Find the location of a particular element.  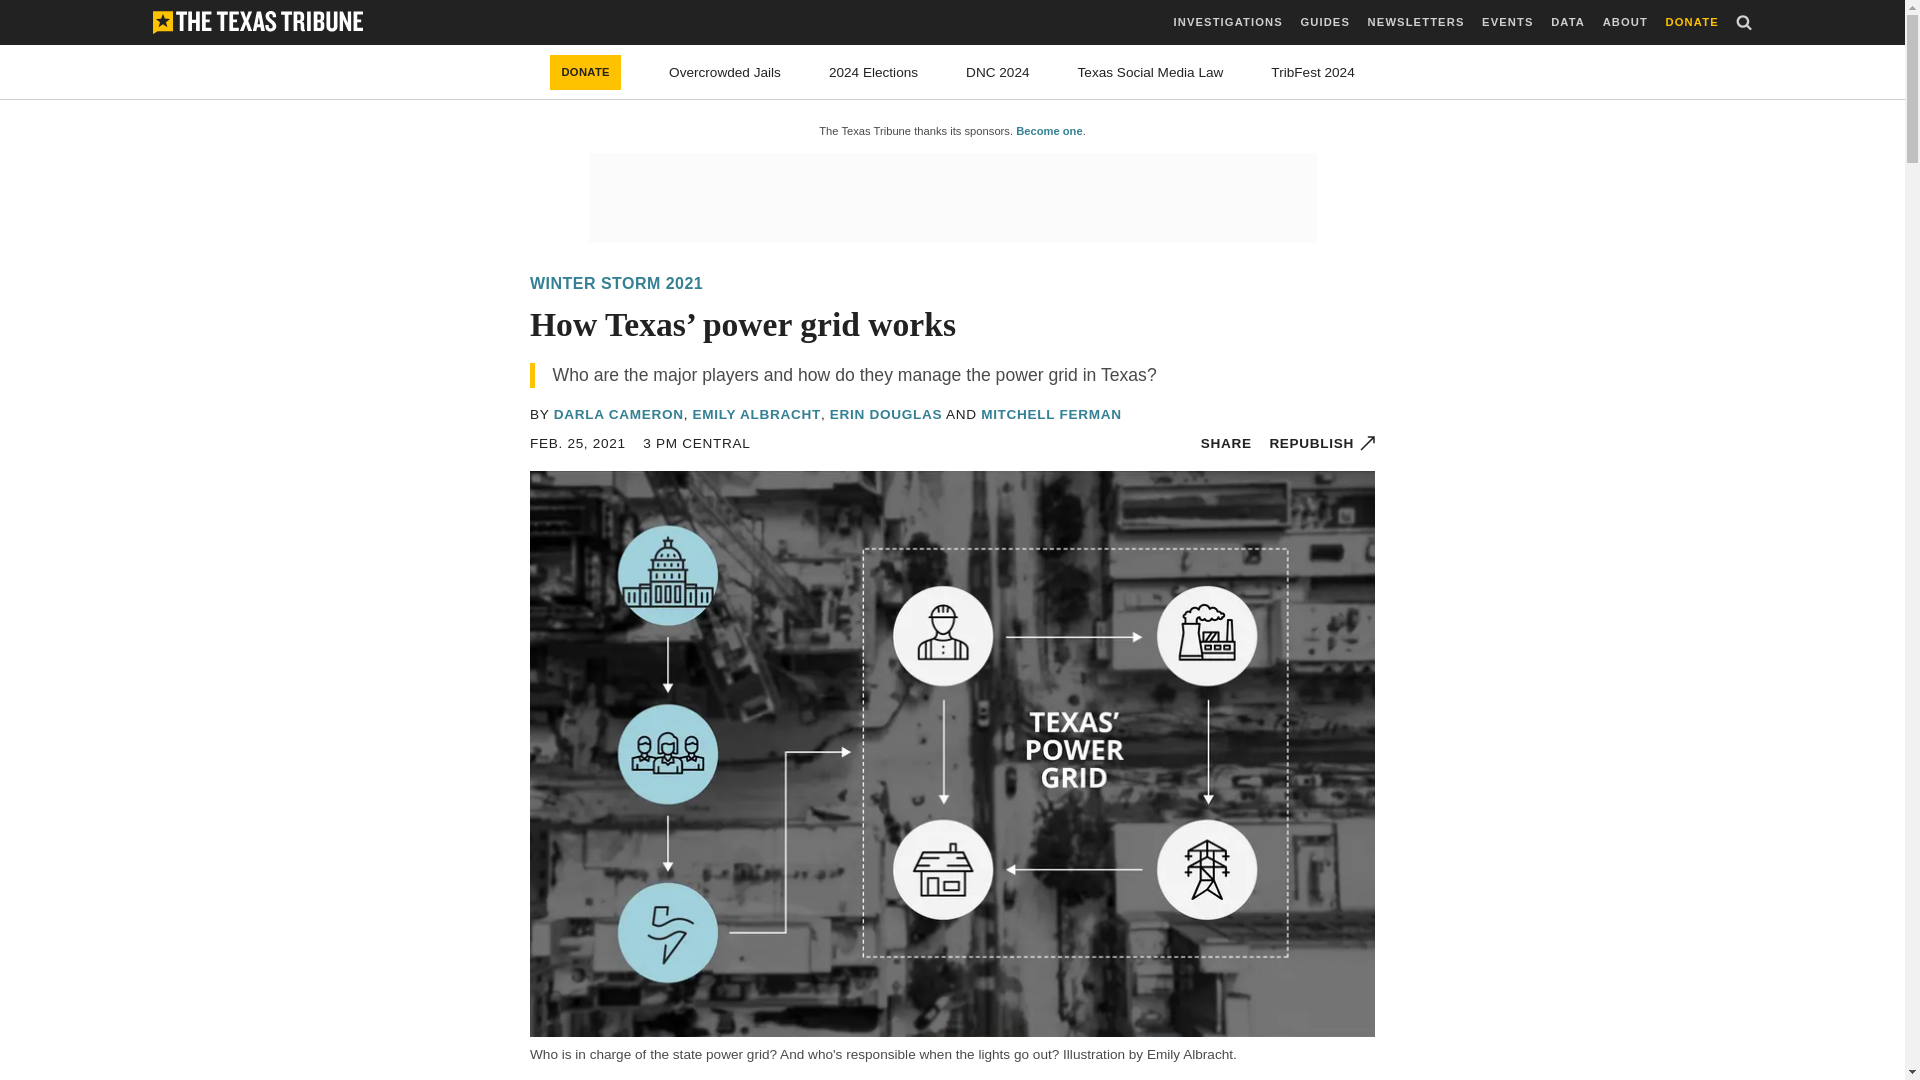

DONATE is located at coordinates (1692, 22).